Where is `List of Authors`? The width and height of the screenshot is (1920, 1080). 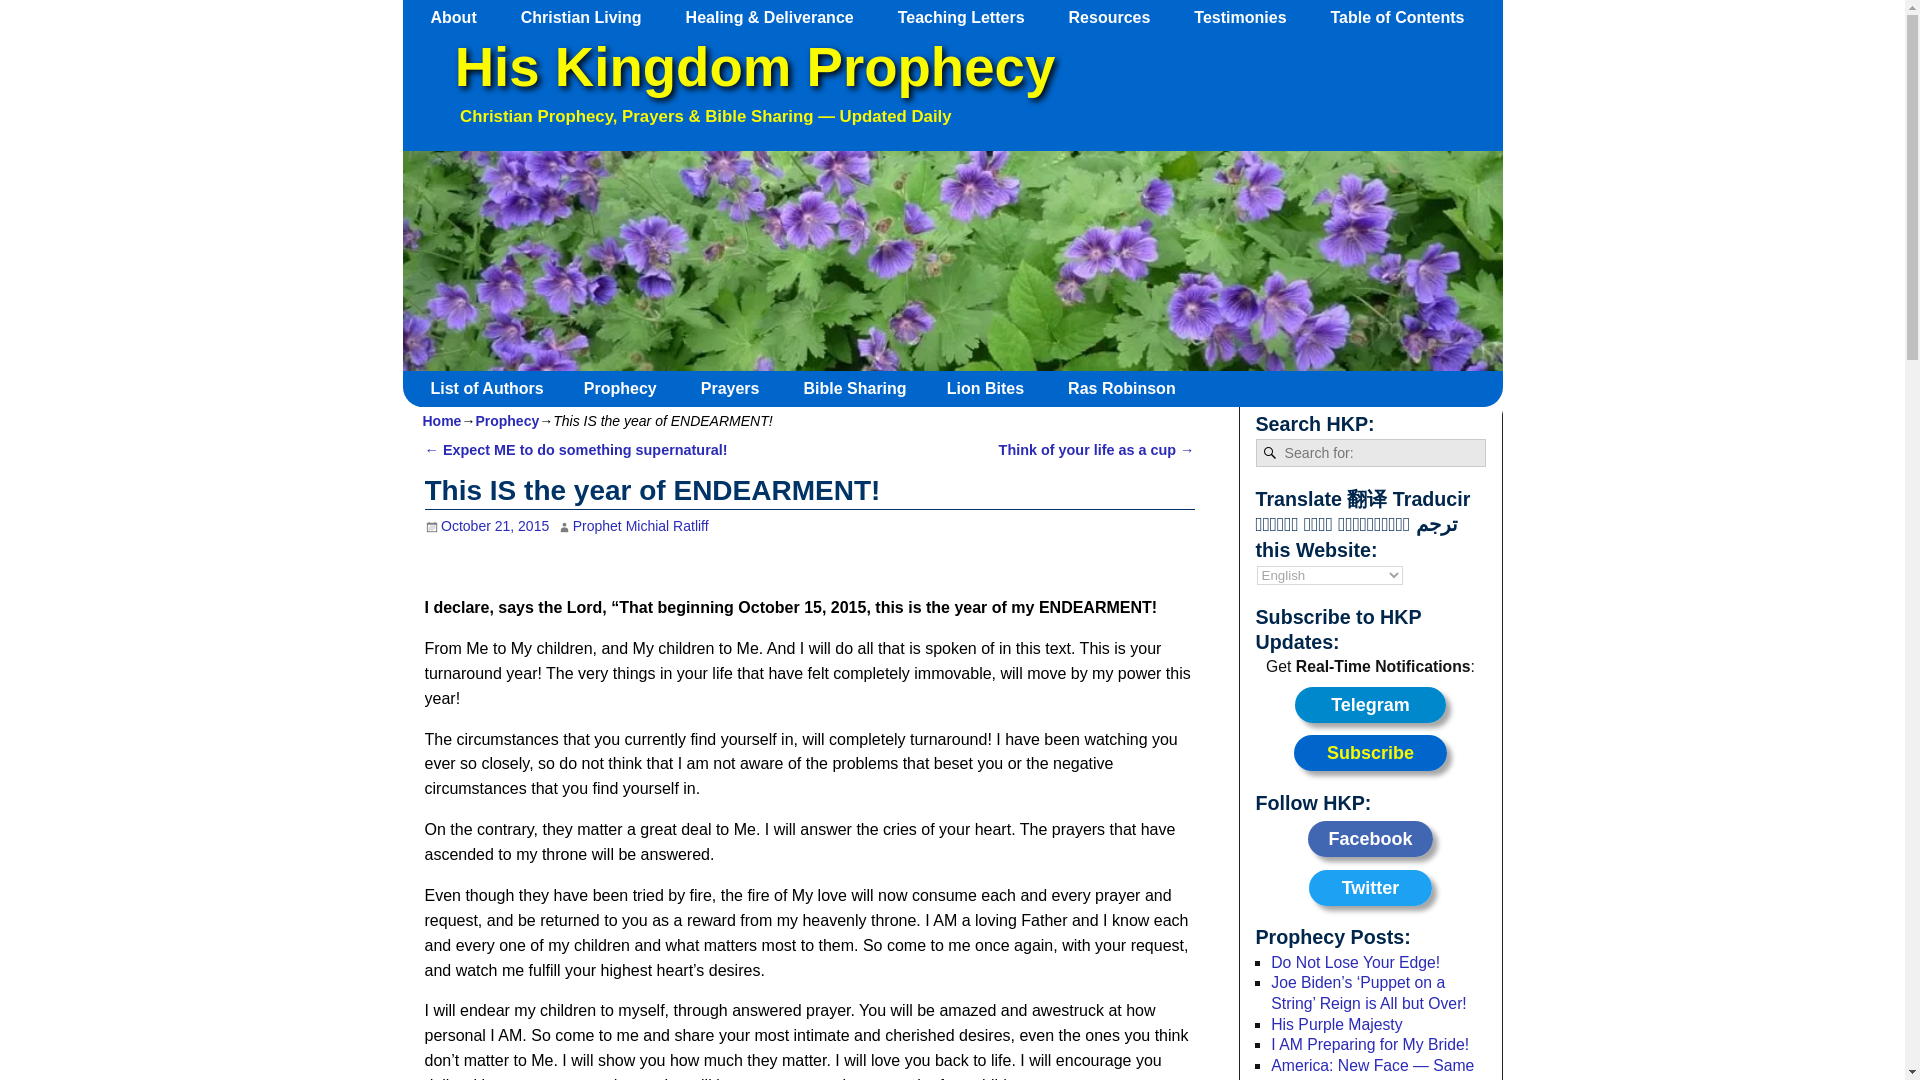
List of Authors is located at coordinates (494, 388).